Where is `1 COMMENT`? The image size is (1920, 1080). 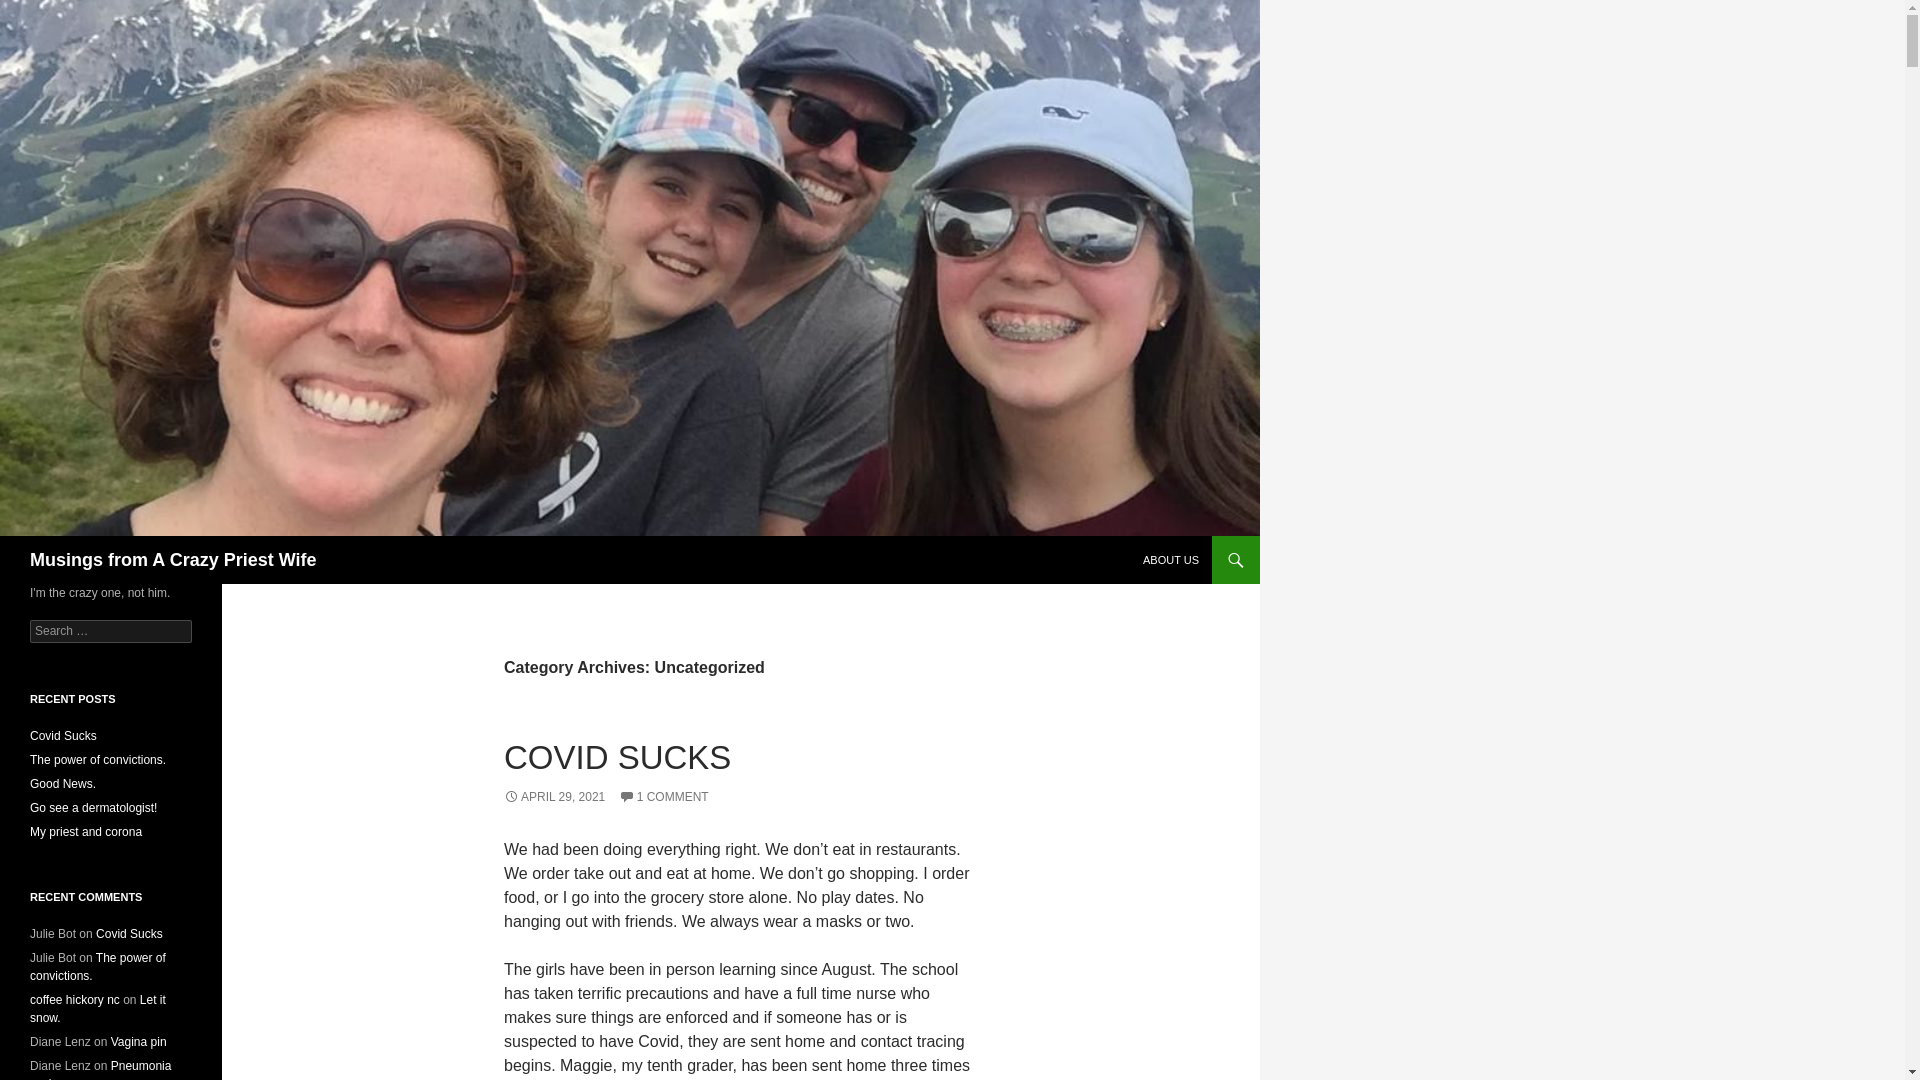 1 COMMENT is located at coordinates (663, 796).